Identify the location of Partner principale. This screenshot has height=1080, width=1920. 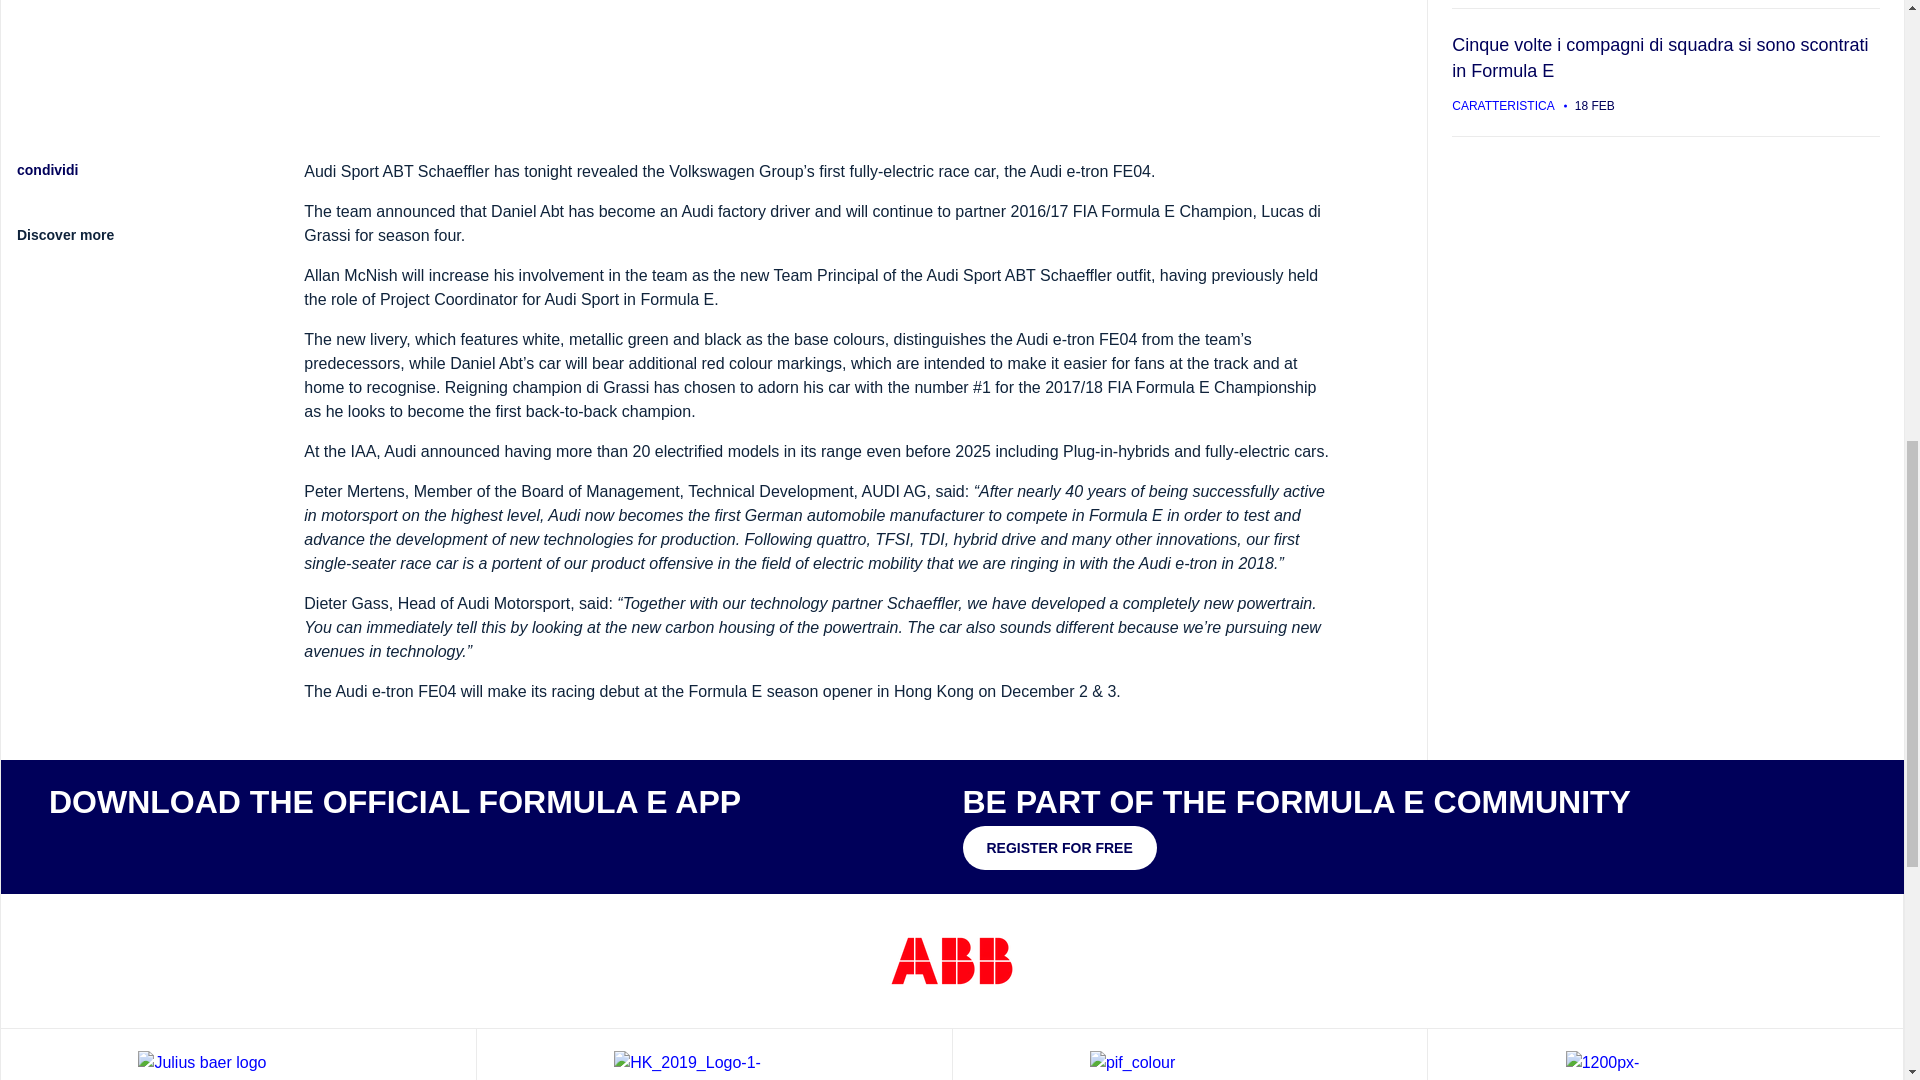
(1666, 1058).